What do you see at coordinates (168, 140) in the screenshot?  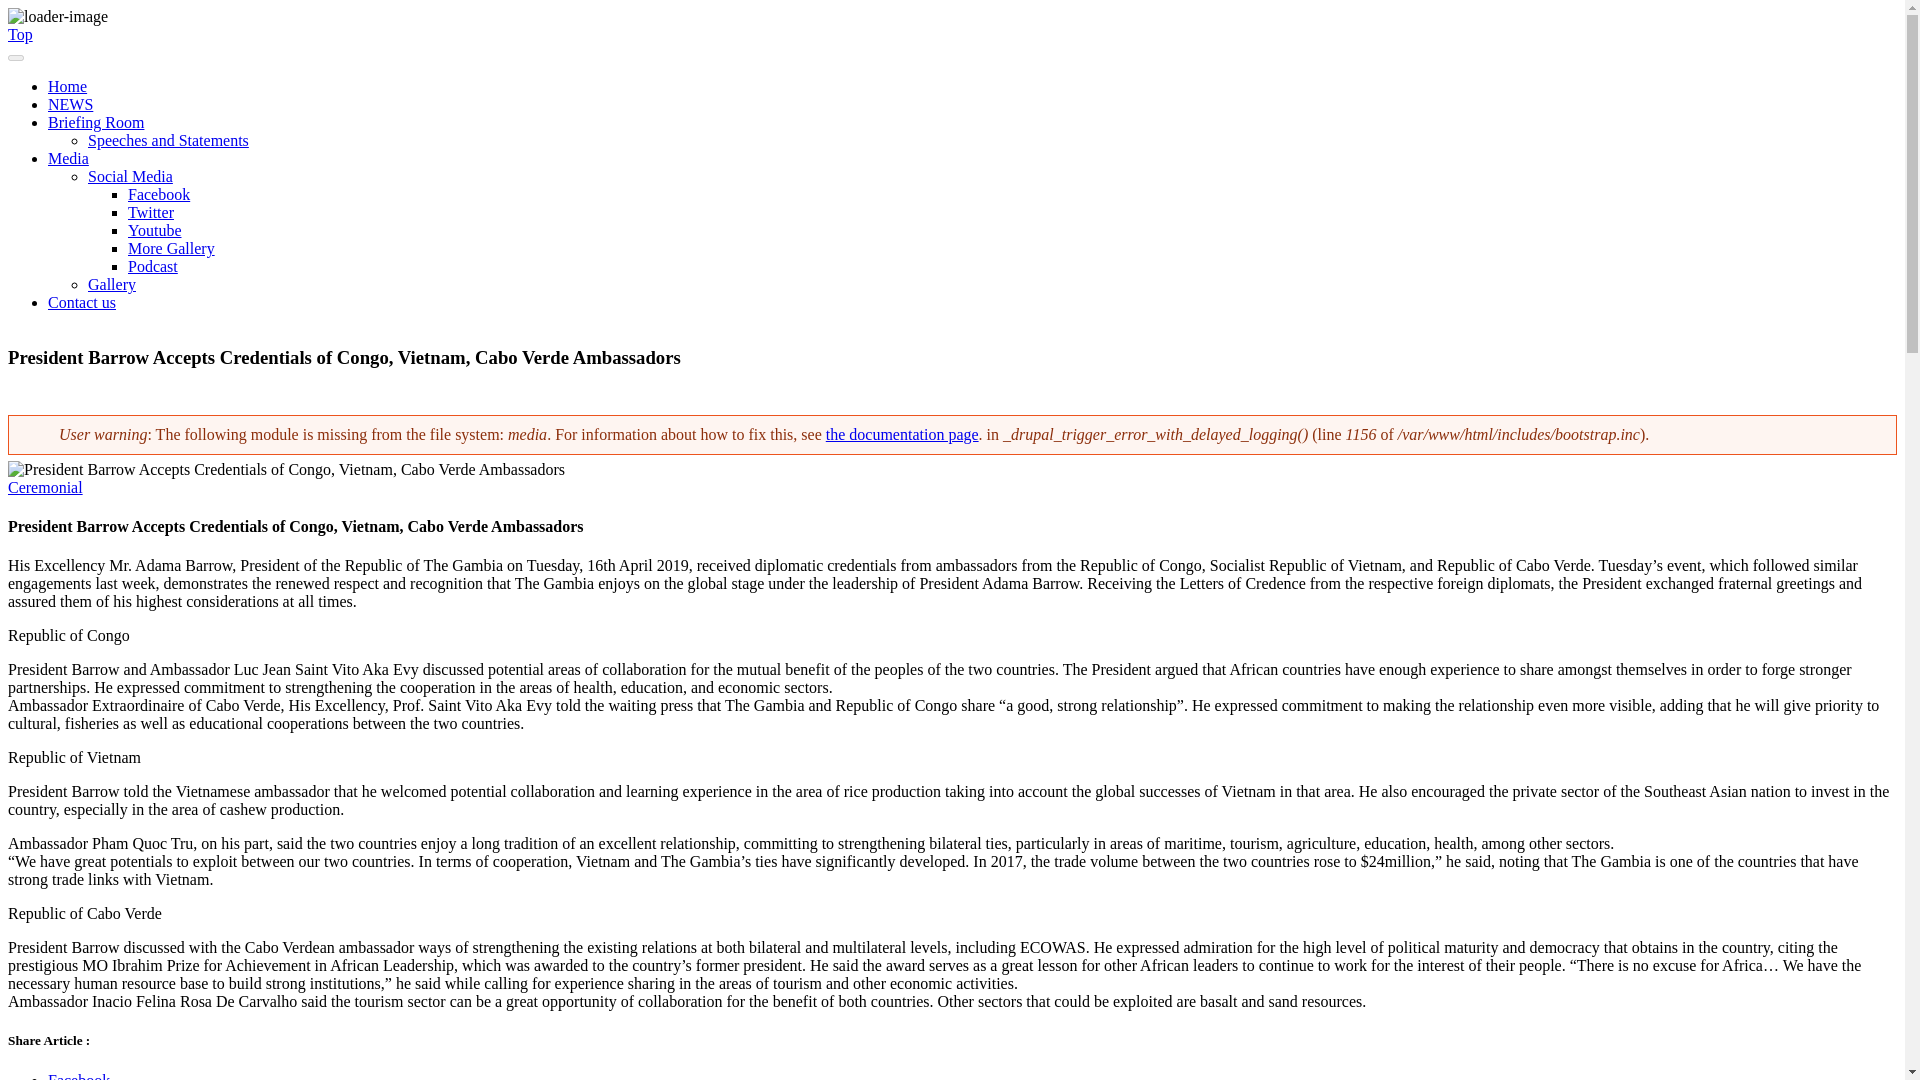 I see `Speeches and Statements` at bounding box center [168, 140].